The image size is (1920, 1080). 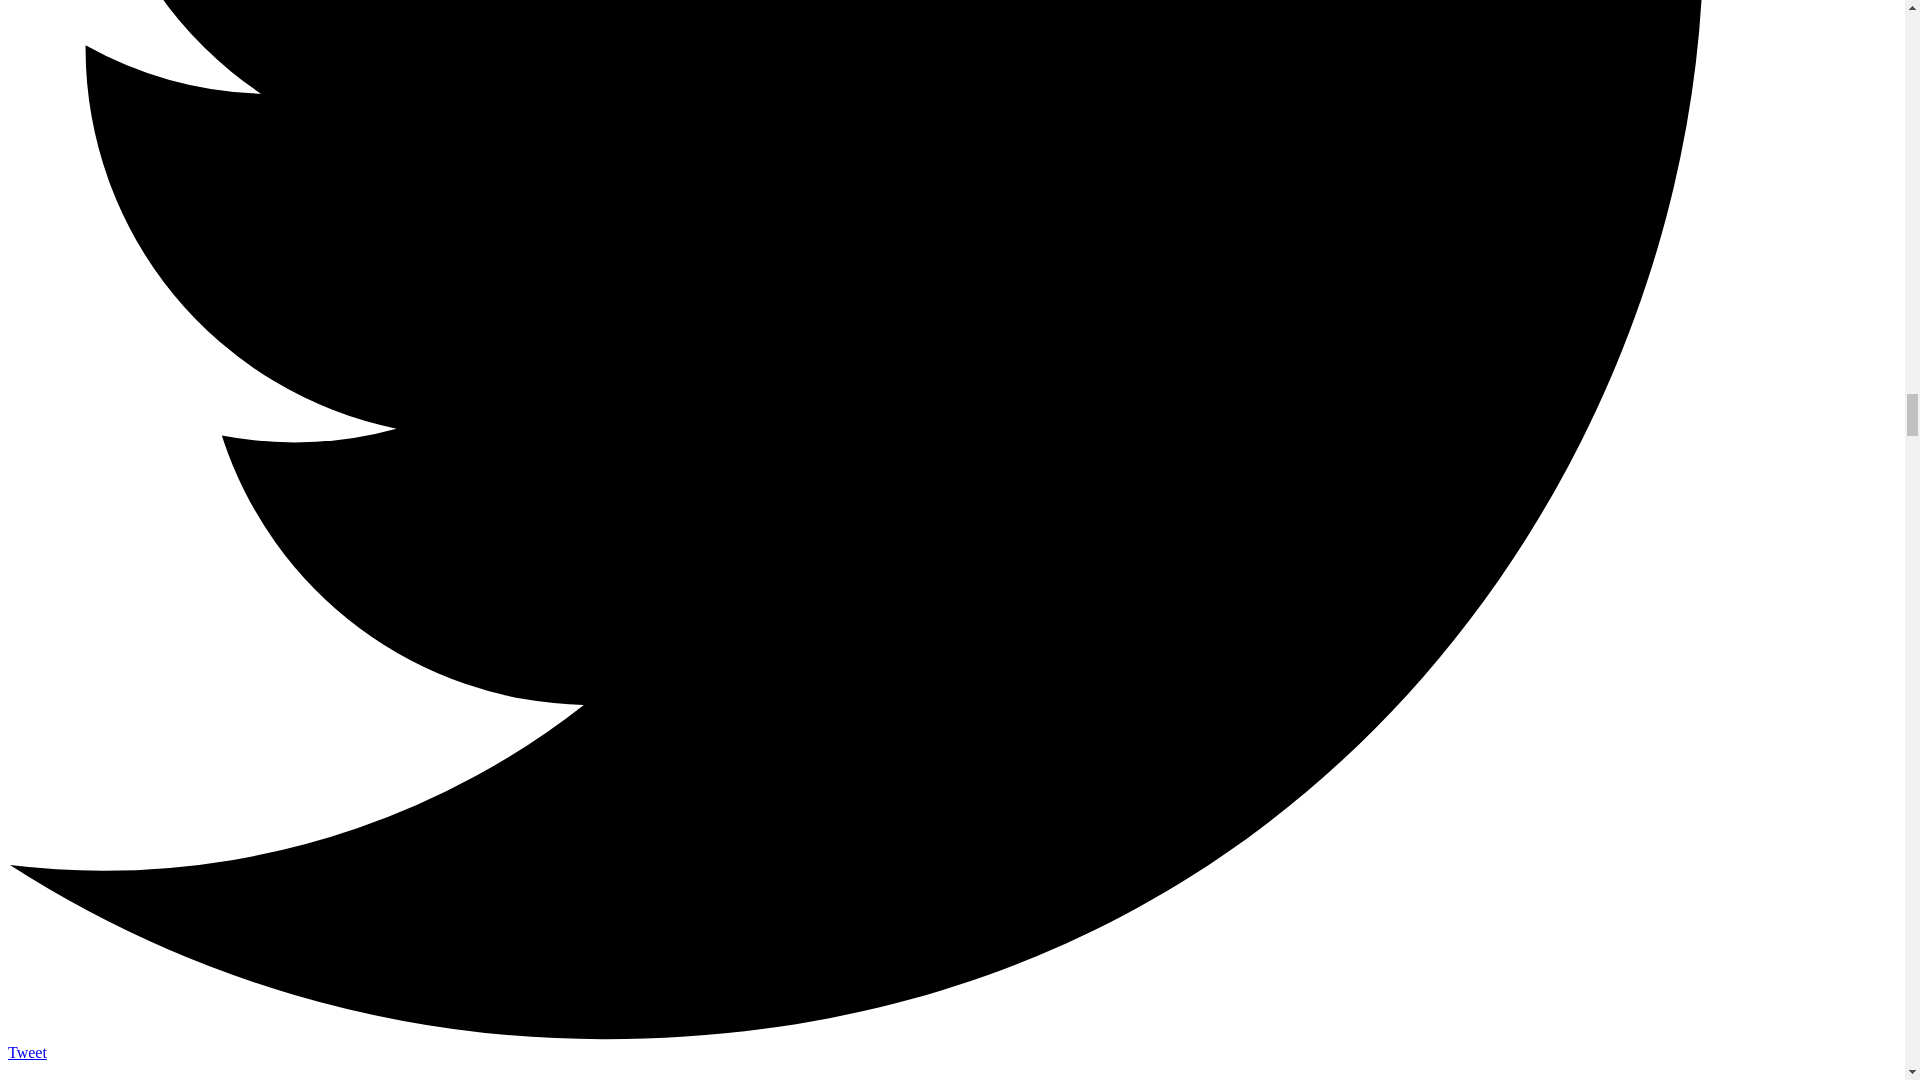 I want to click on Coffeeboxx, so click(x=194, y=1078).